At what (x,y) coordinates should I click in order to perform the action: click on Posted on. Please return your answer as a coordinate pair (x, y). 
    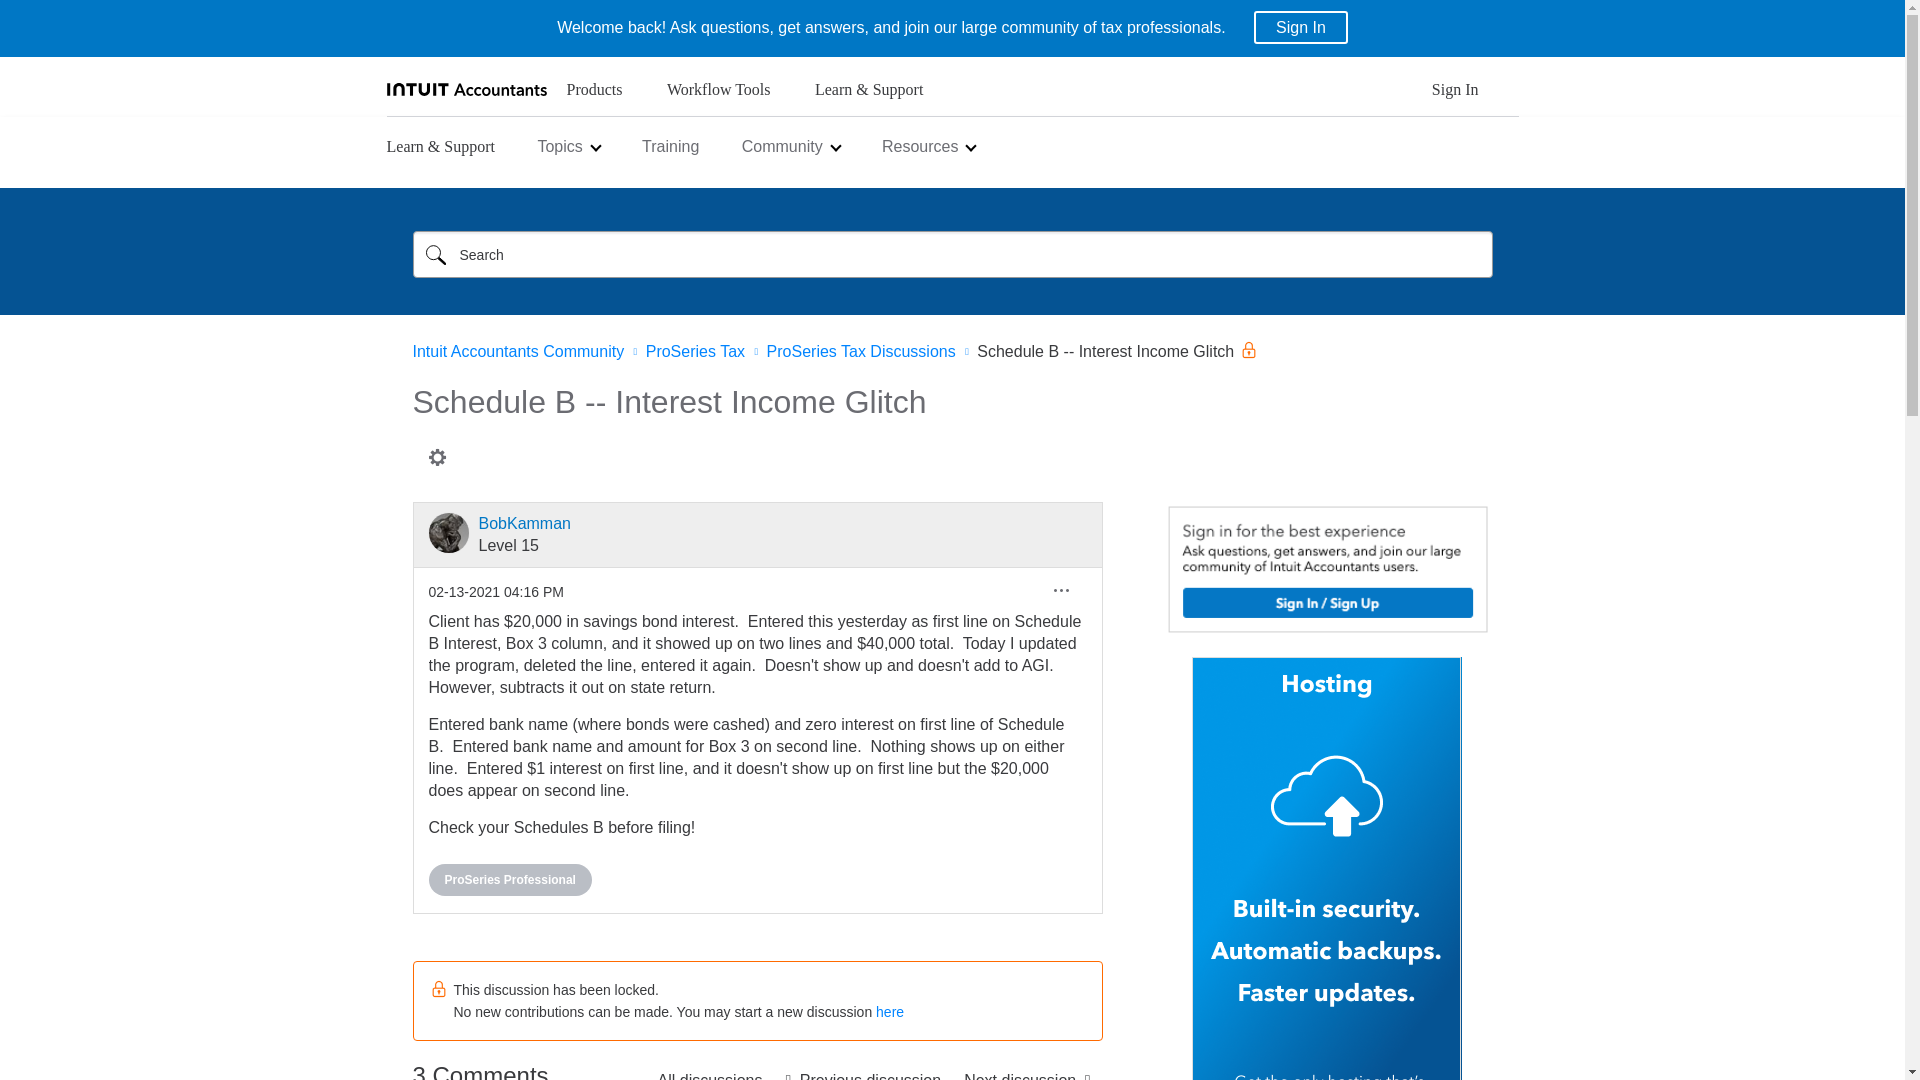
    Looking at the image, I should click on (495, 592).